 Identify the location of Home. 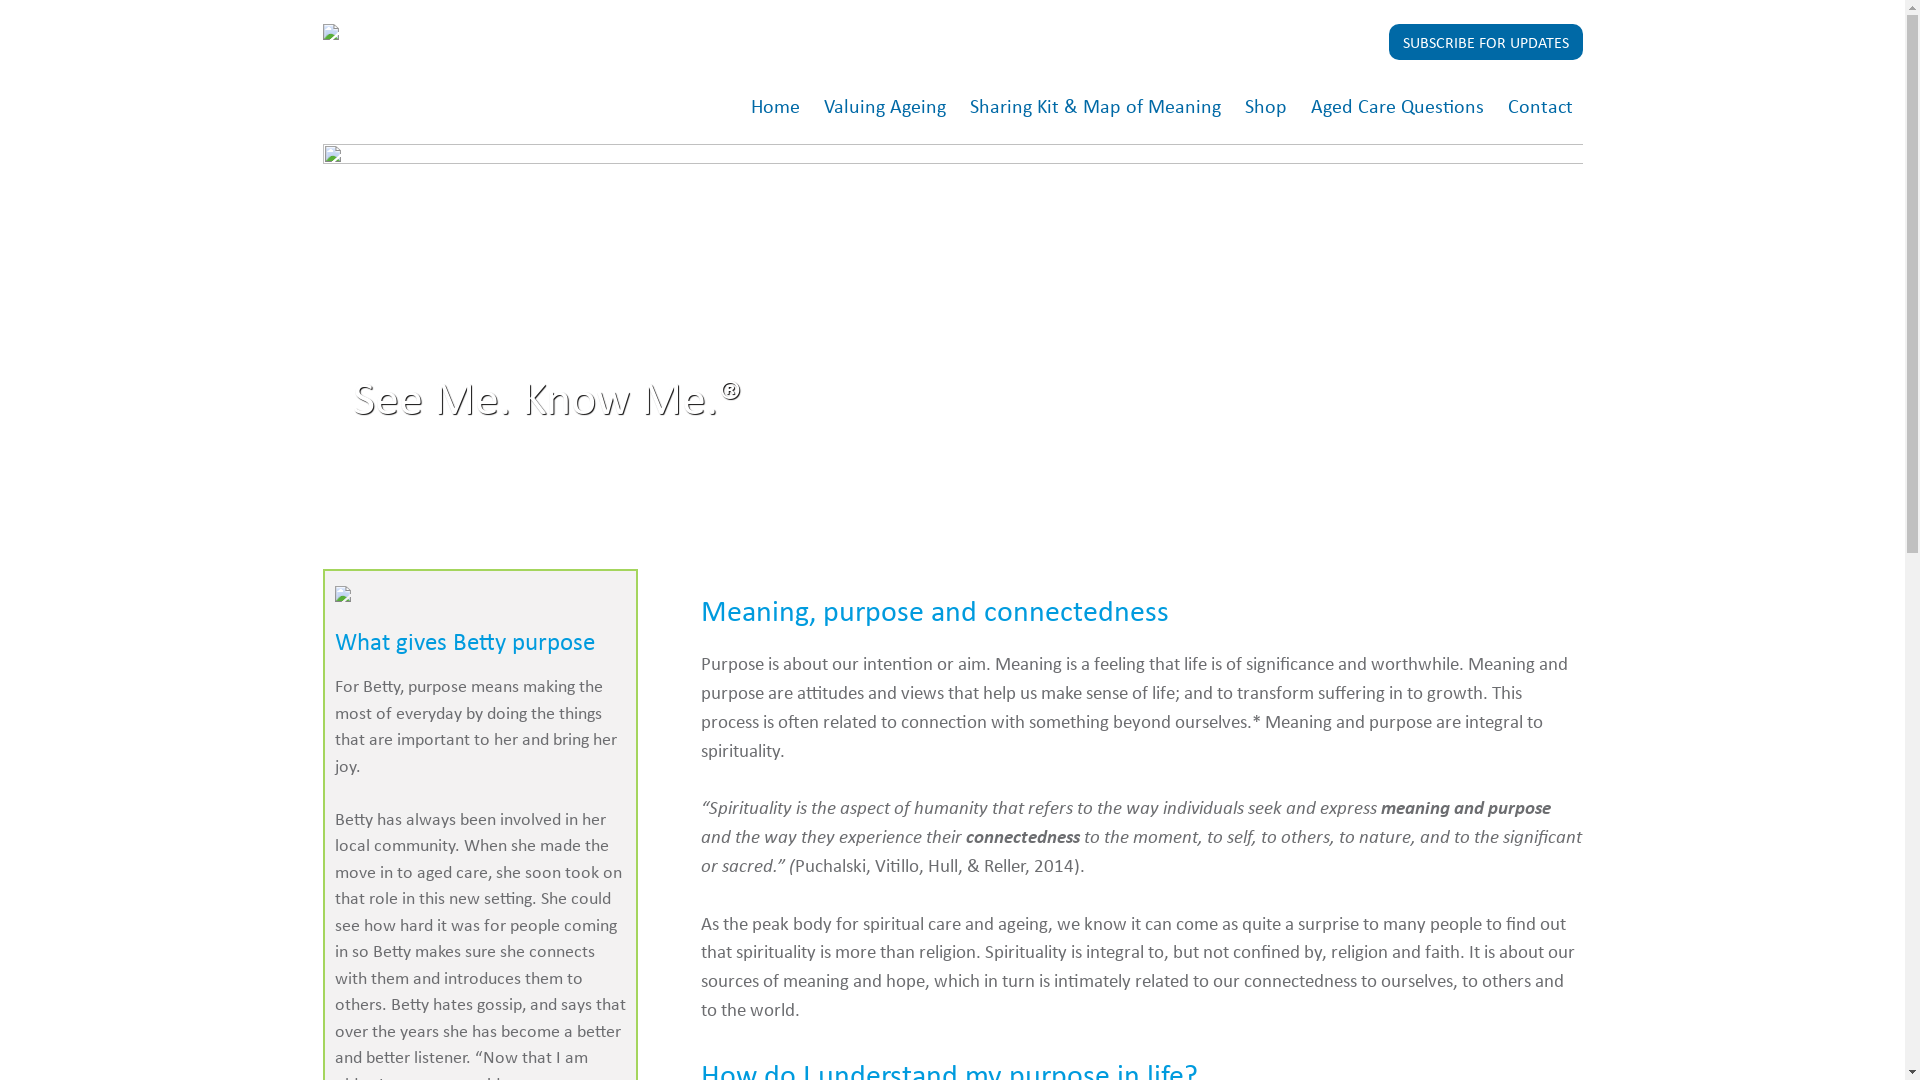
(774, 107).